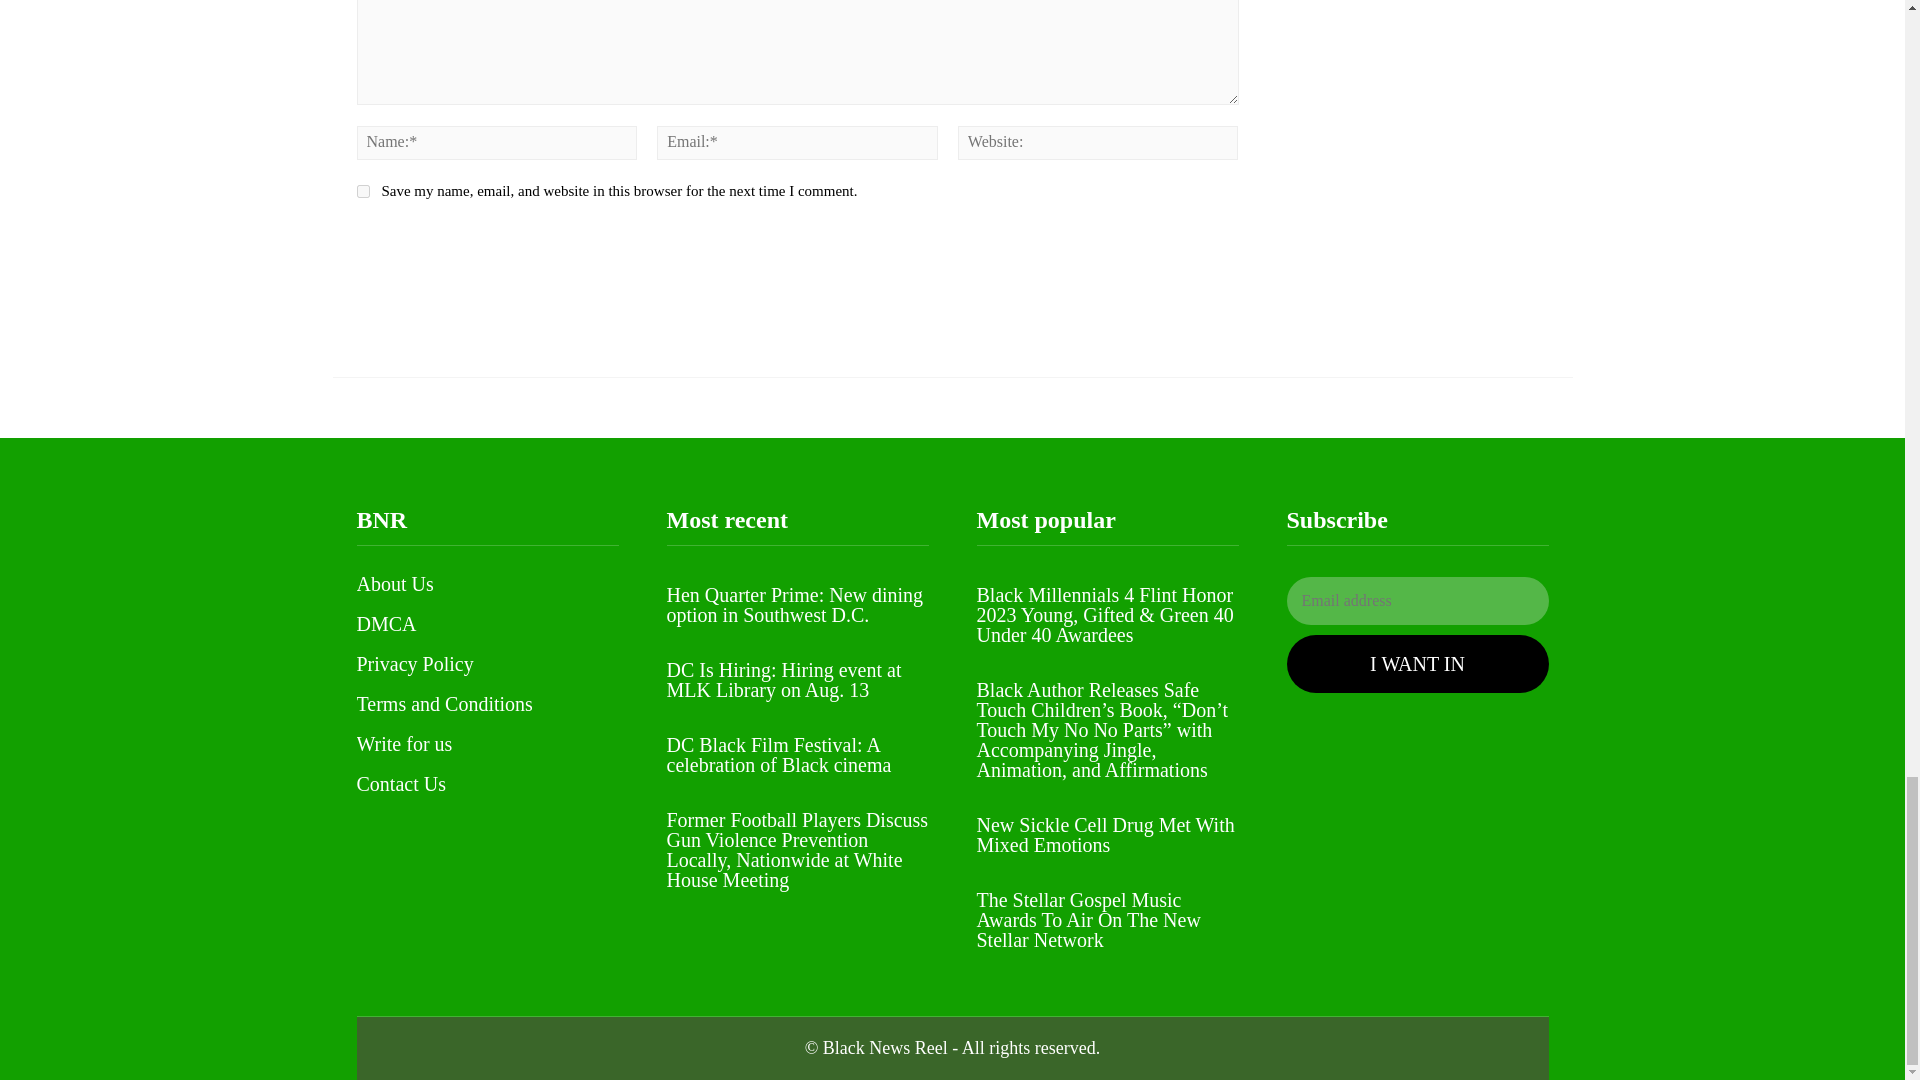  What do you see at coordinates (362, 190) in the screenshot?
I see `yes` at bounding box center [362, 190].